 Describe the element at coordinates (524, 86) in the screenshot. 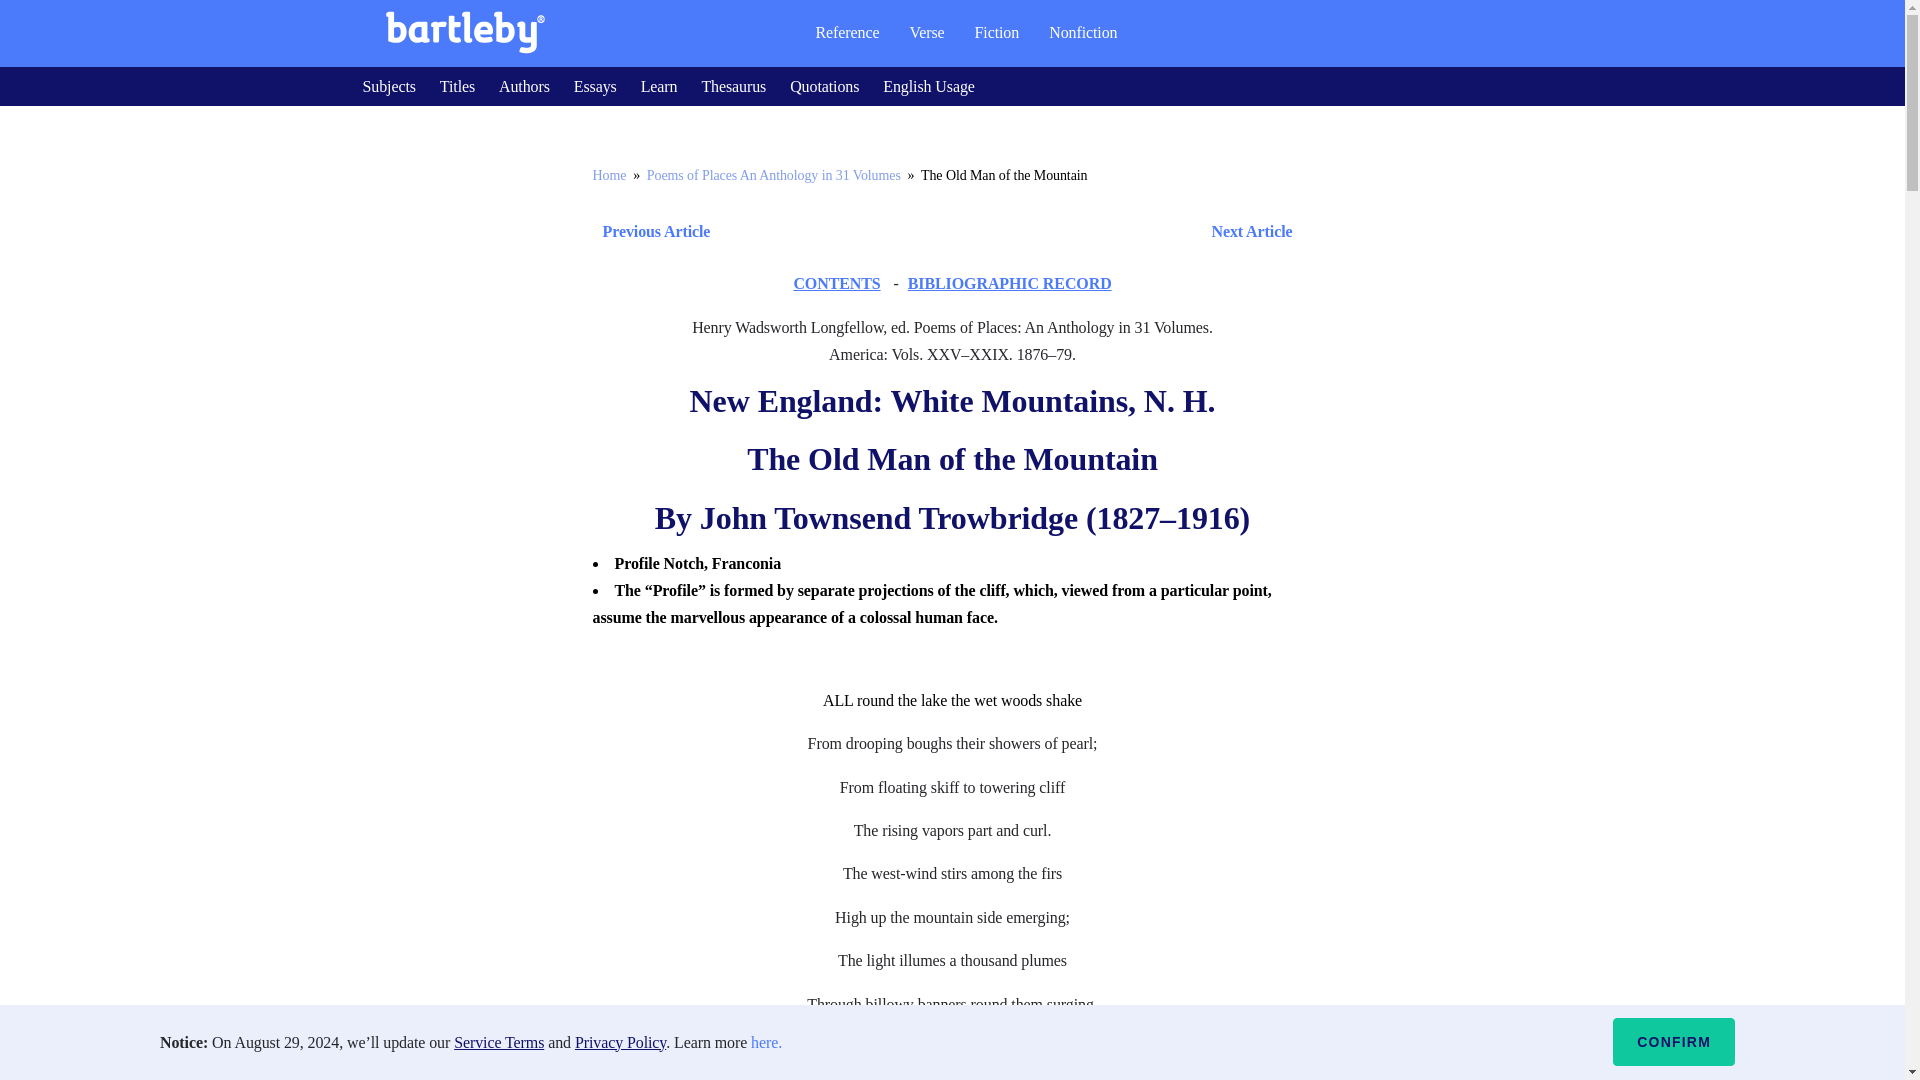

I see `Authors` at that location.